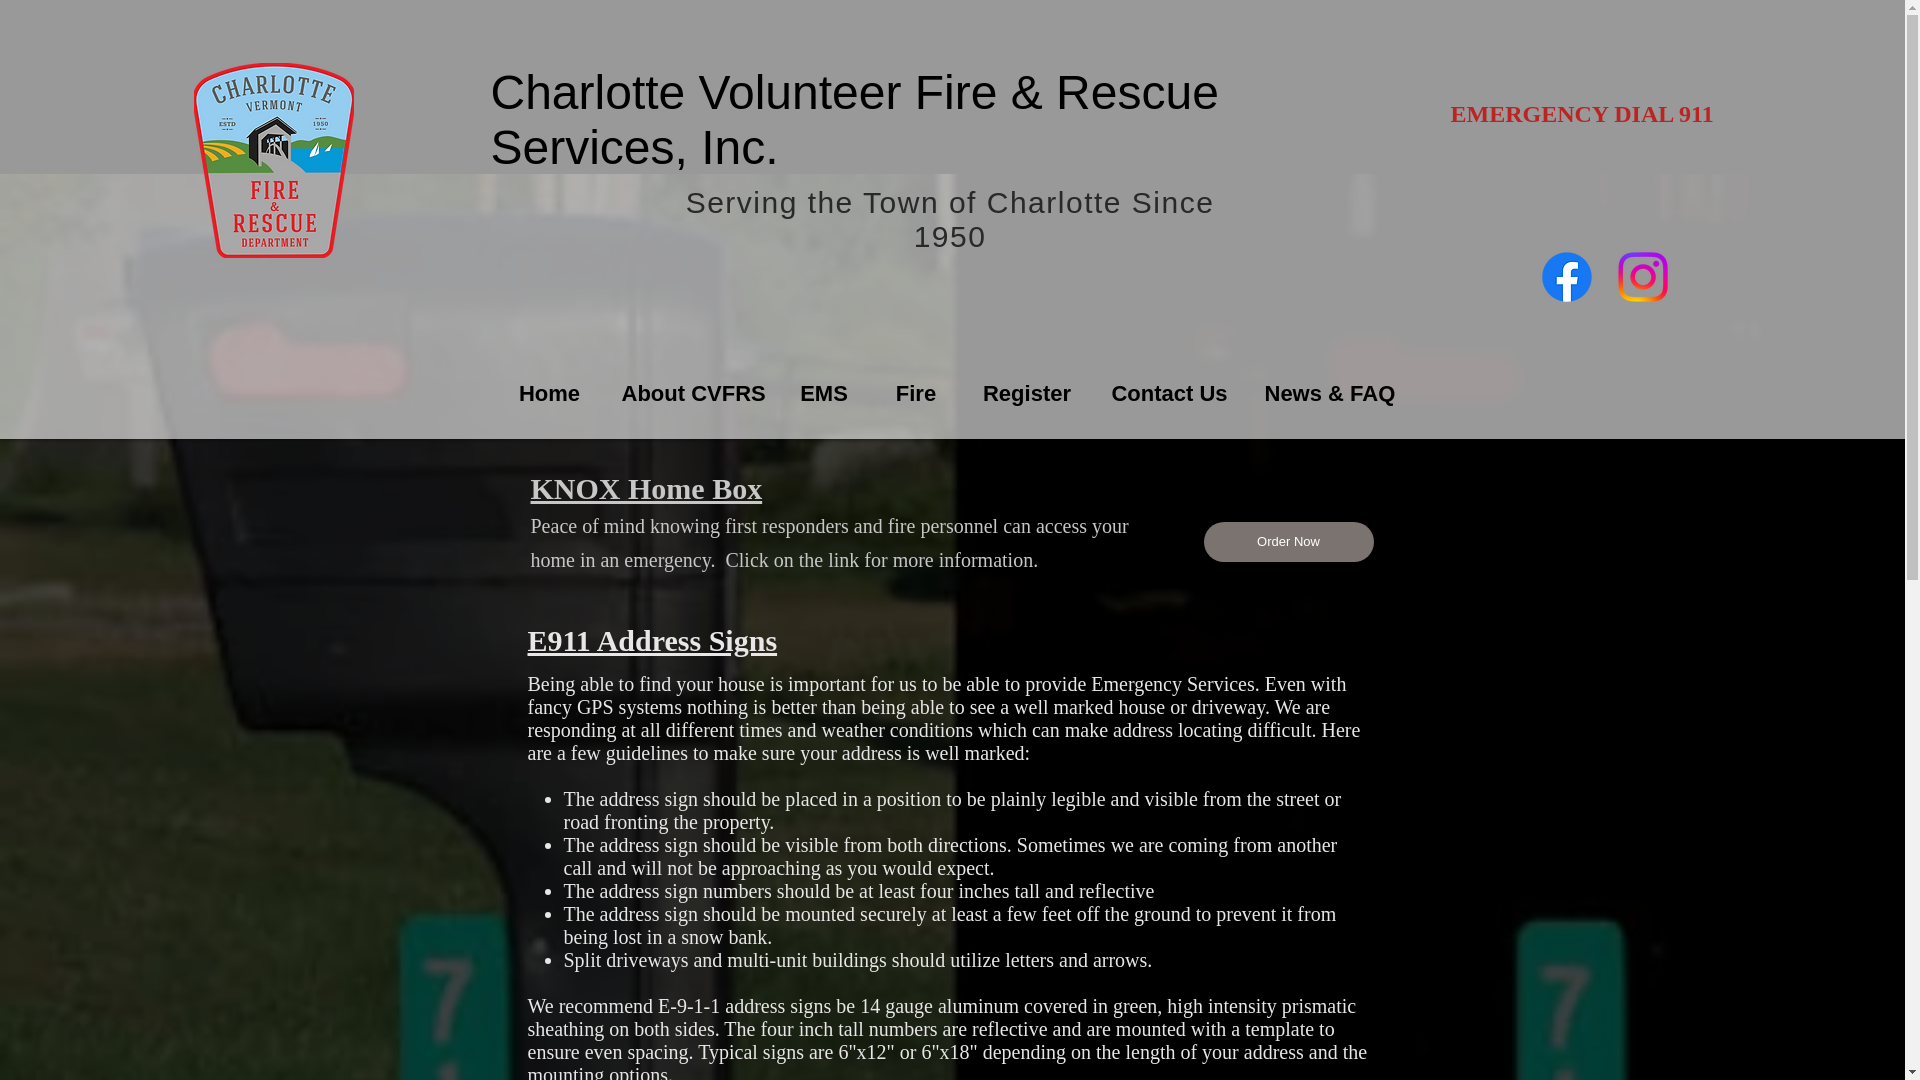  What do you see at coordinates (550, 385) in the screenshot?
I see `Home` at bounding box center [550, 385].